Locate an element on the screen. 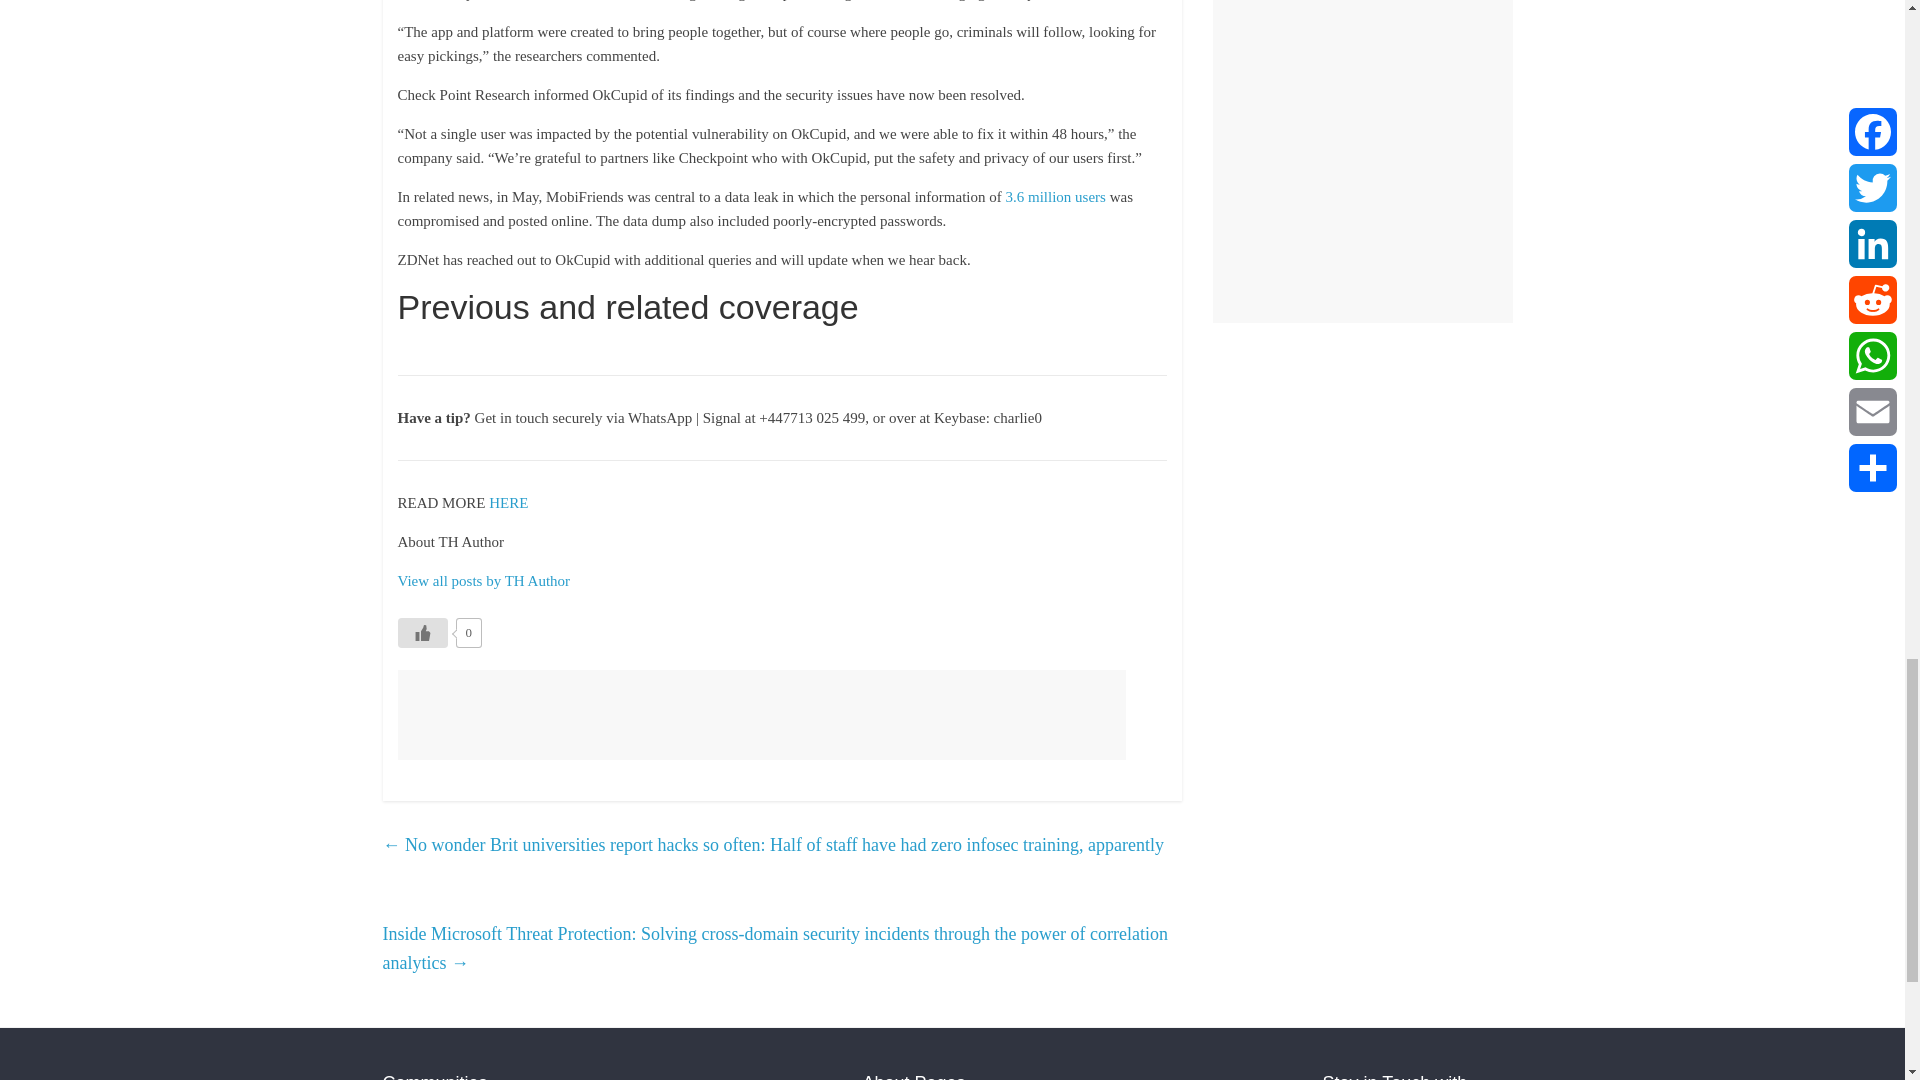  View all posts by TH Author is located at coordinates (484, 580).